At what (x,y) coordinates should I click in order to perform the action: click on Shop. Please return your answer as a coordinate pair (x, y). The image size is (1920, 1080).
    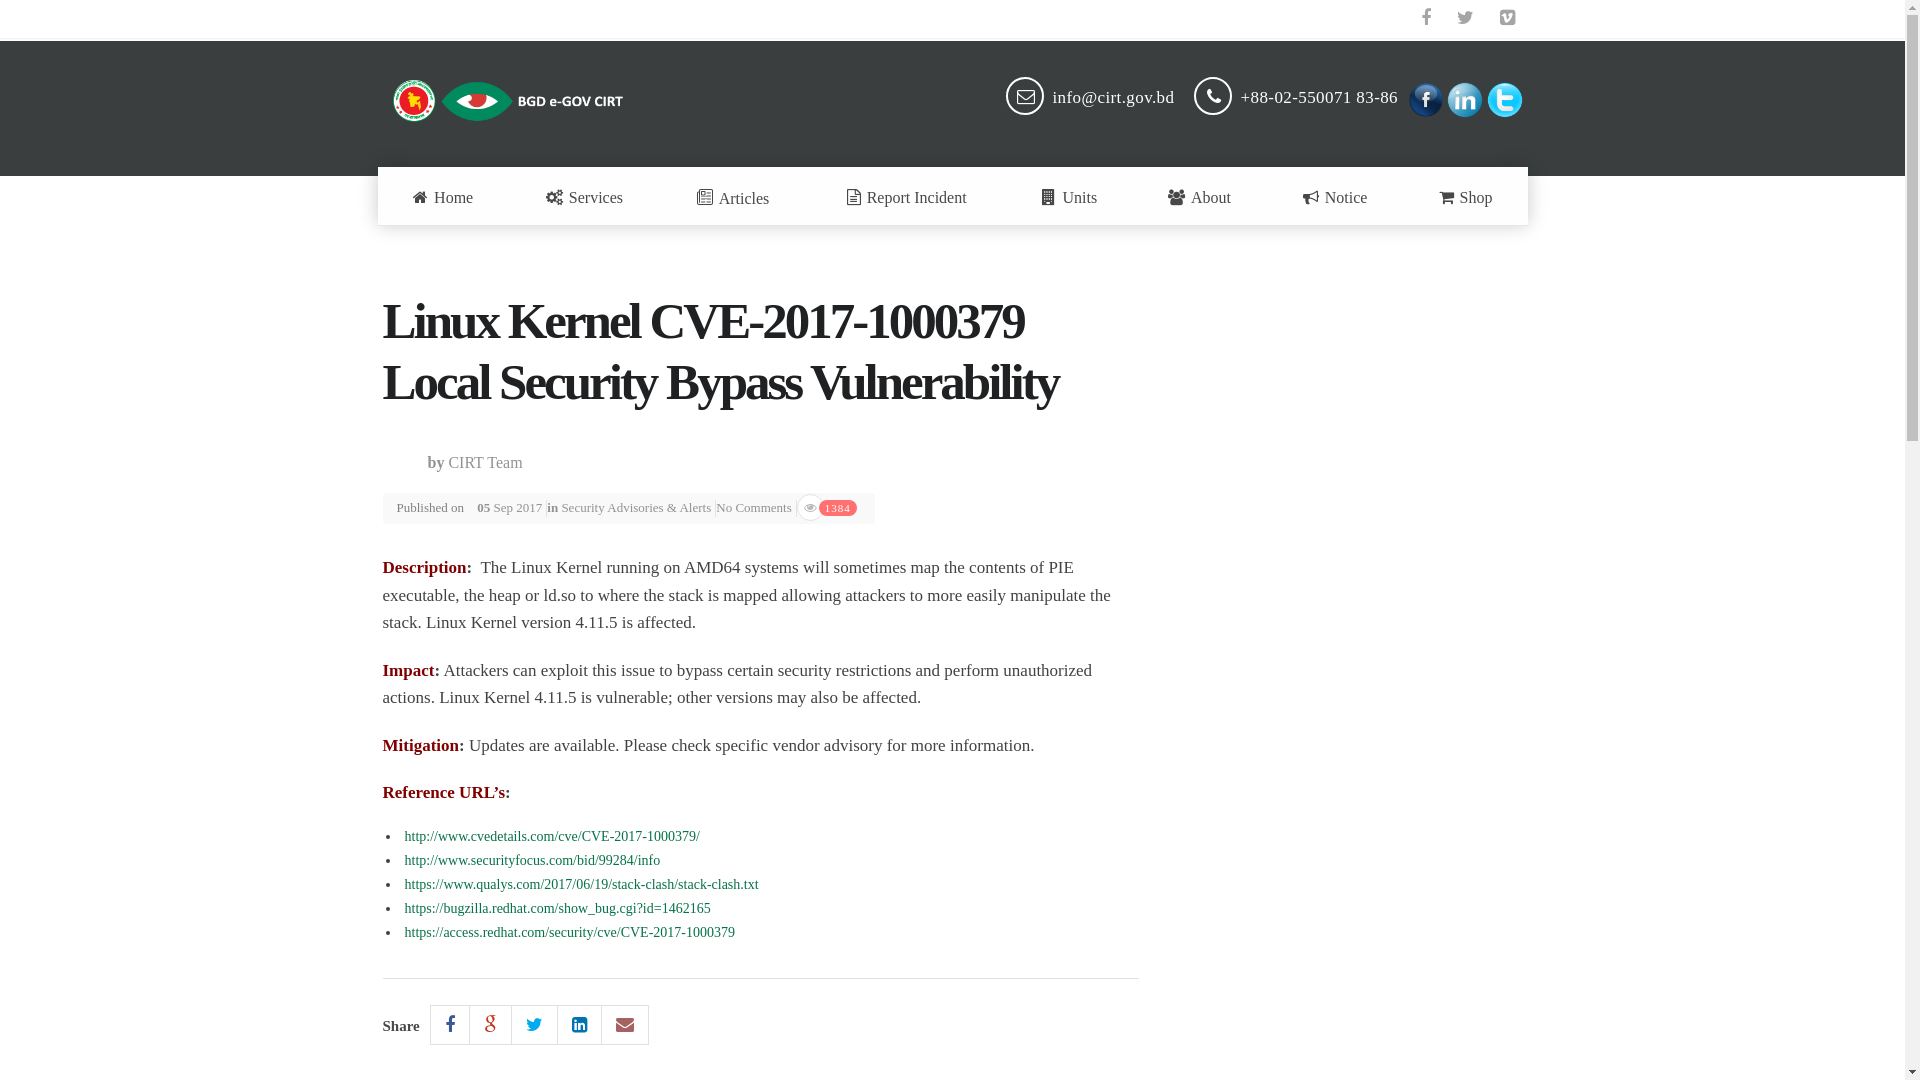
    Looking at the image, I should click on (1465, 196).